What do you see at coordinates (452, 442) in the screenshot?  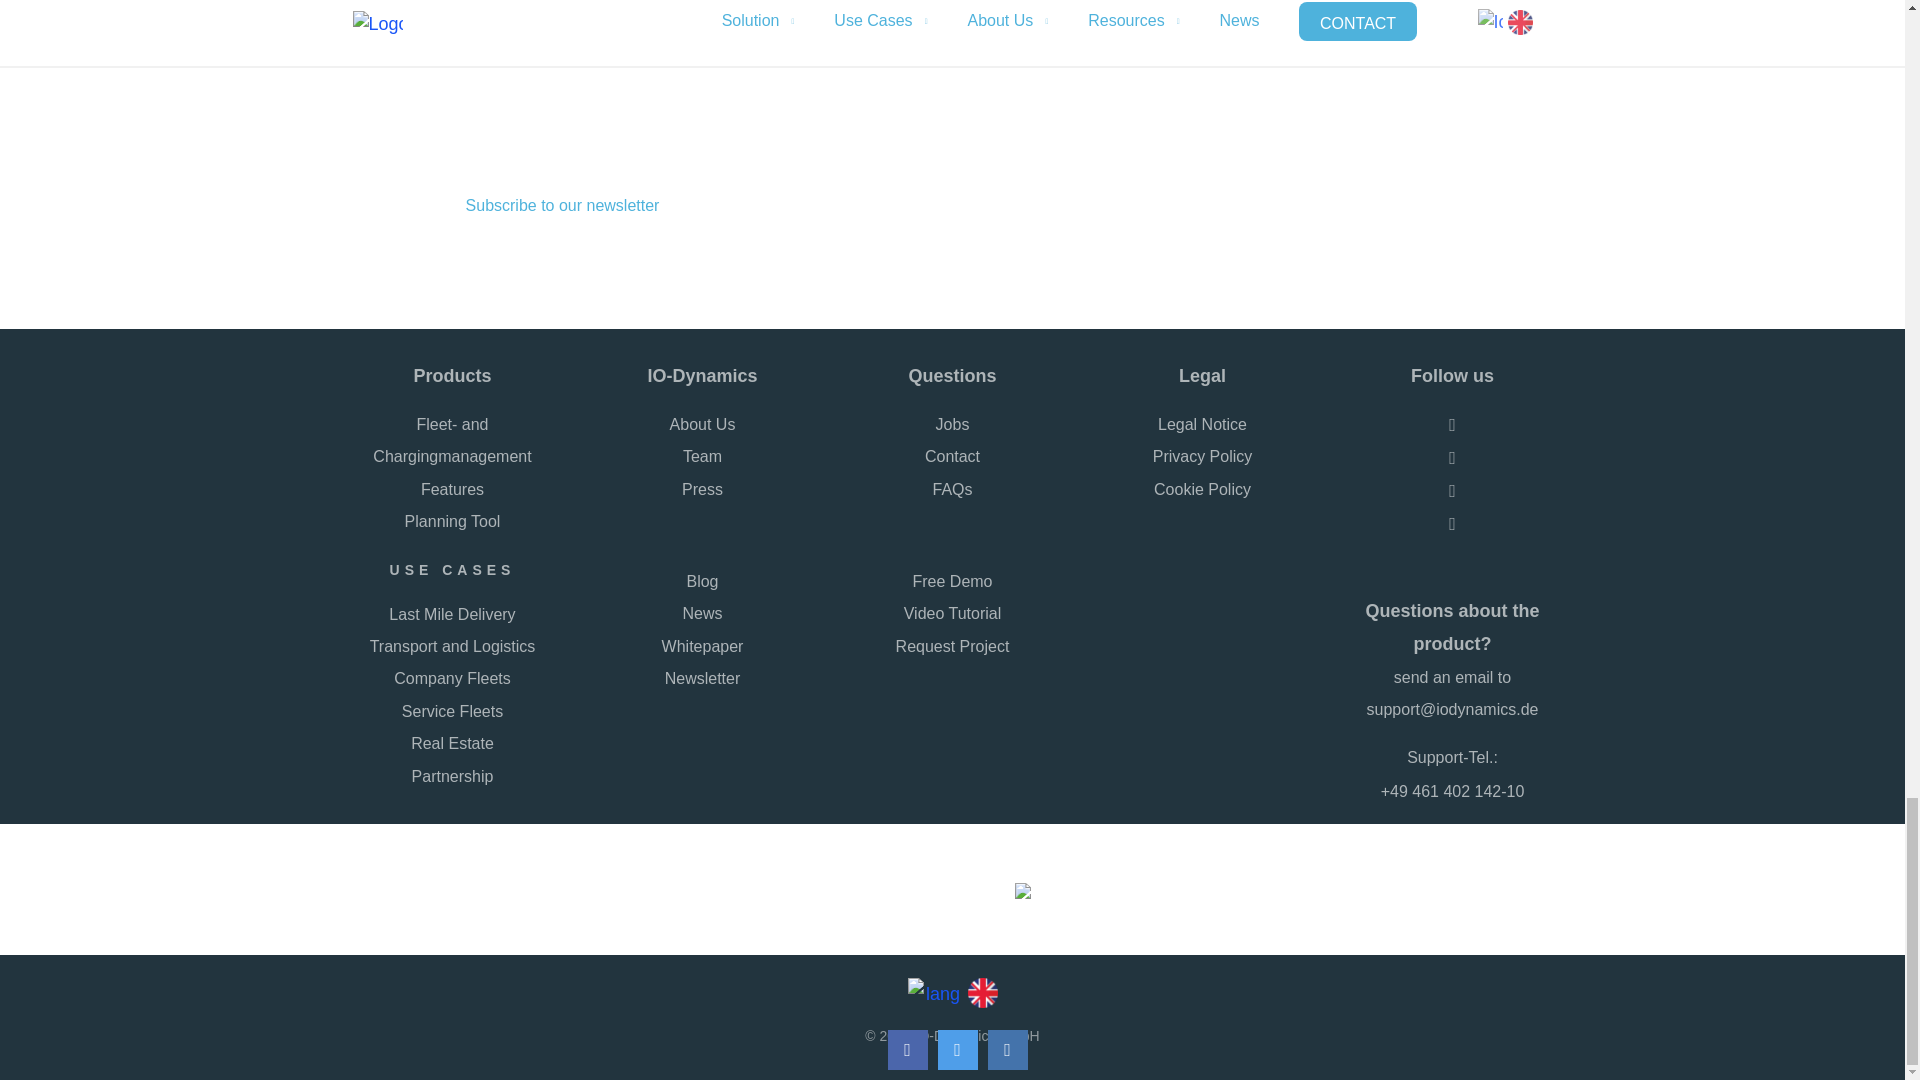 I see `Fleet- and Chargingmanagement` at bounding box center [452, 442].